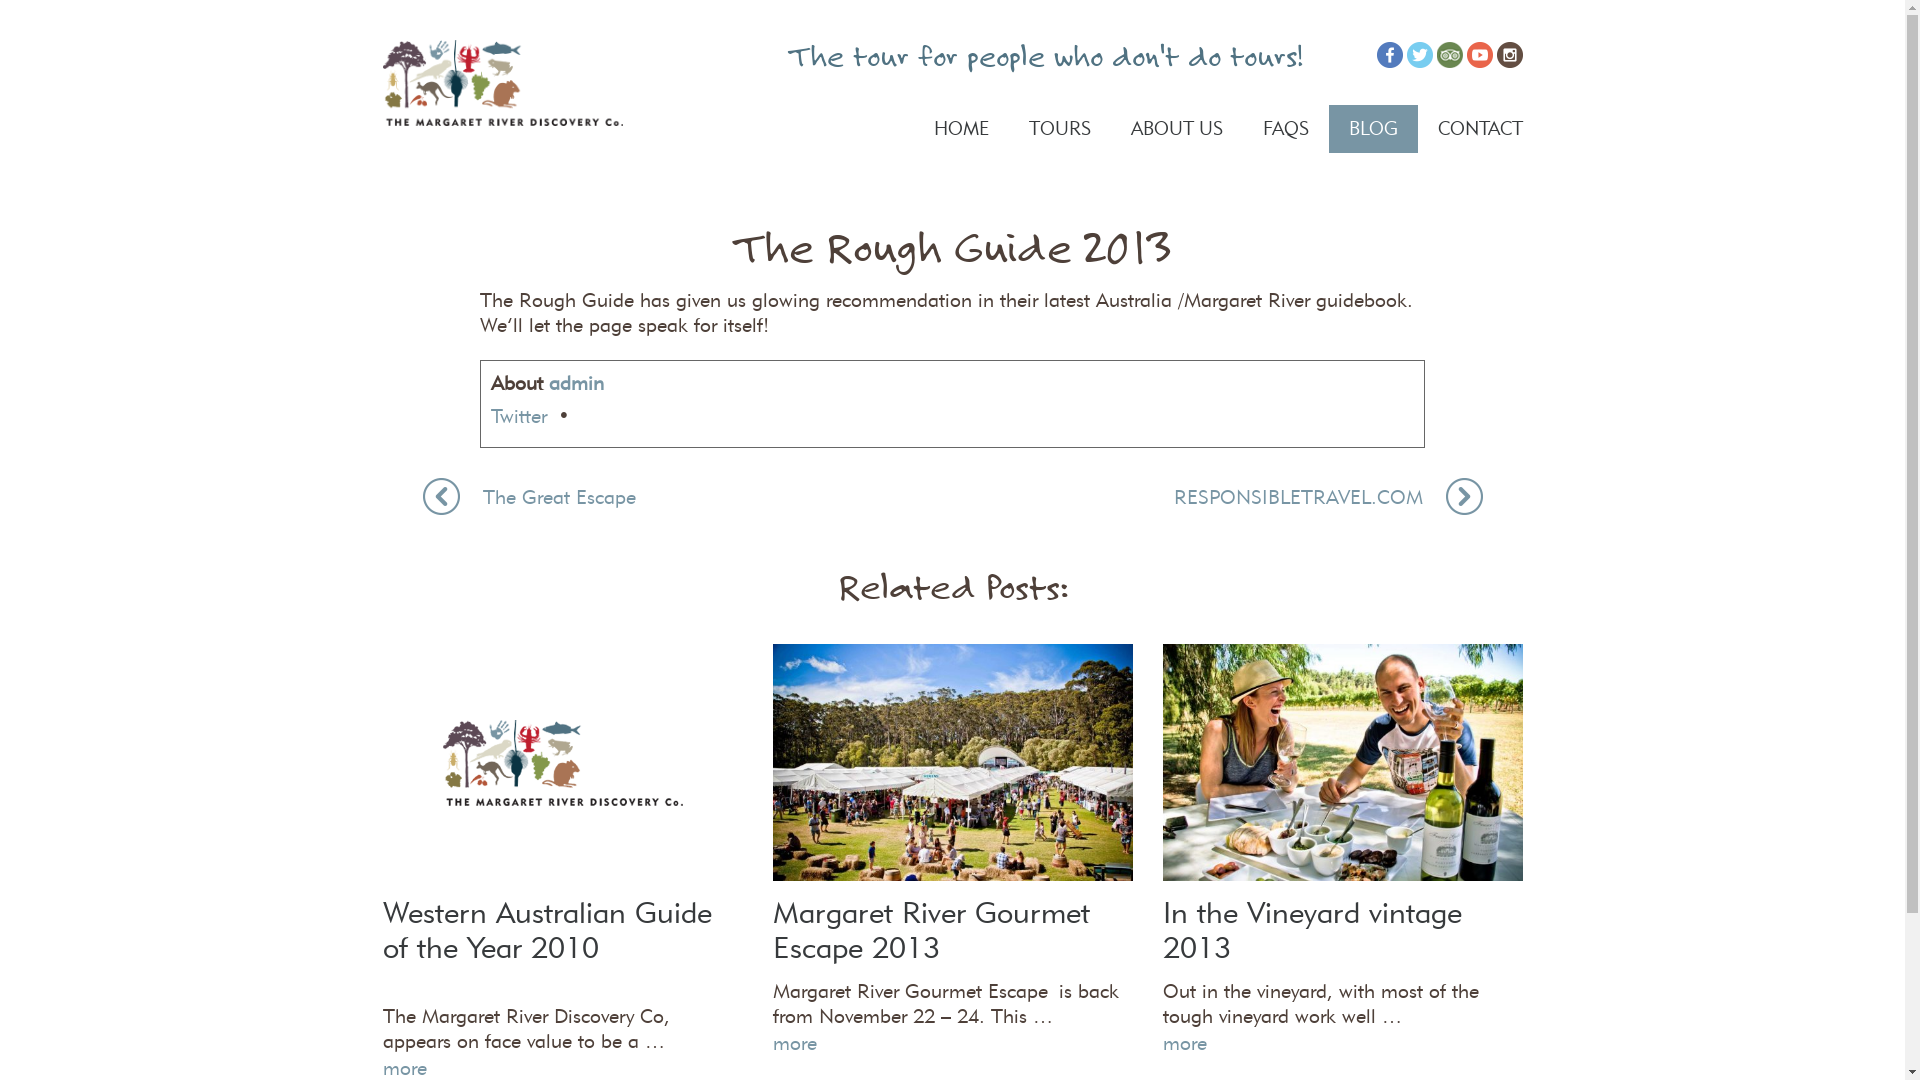  What do you see at coordinates (1372, 129) in the screenshot?
I see `BLOG` at bounding box center [1372, 129].